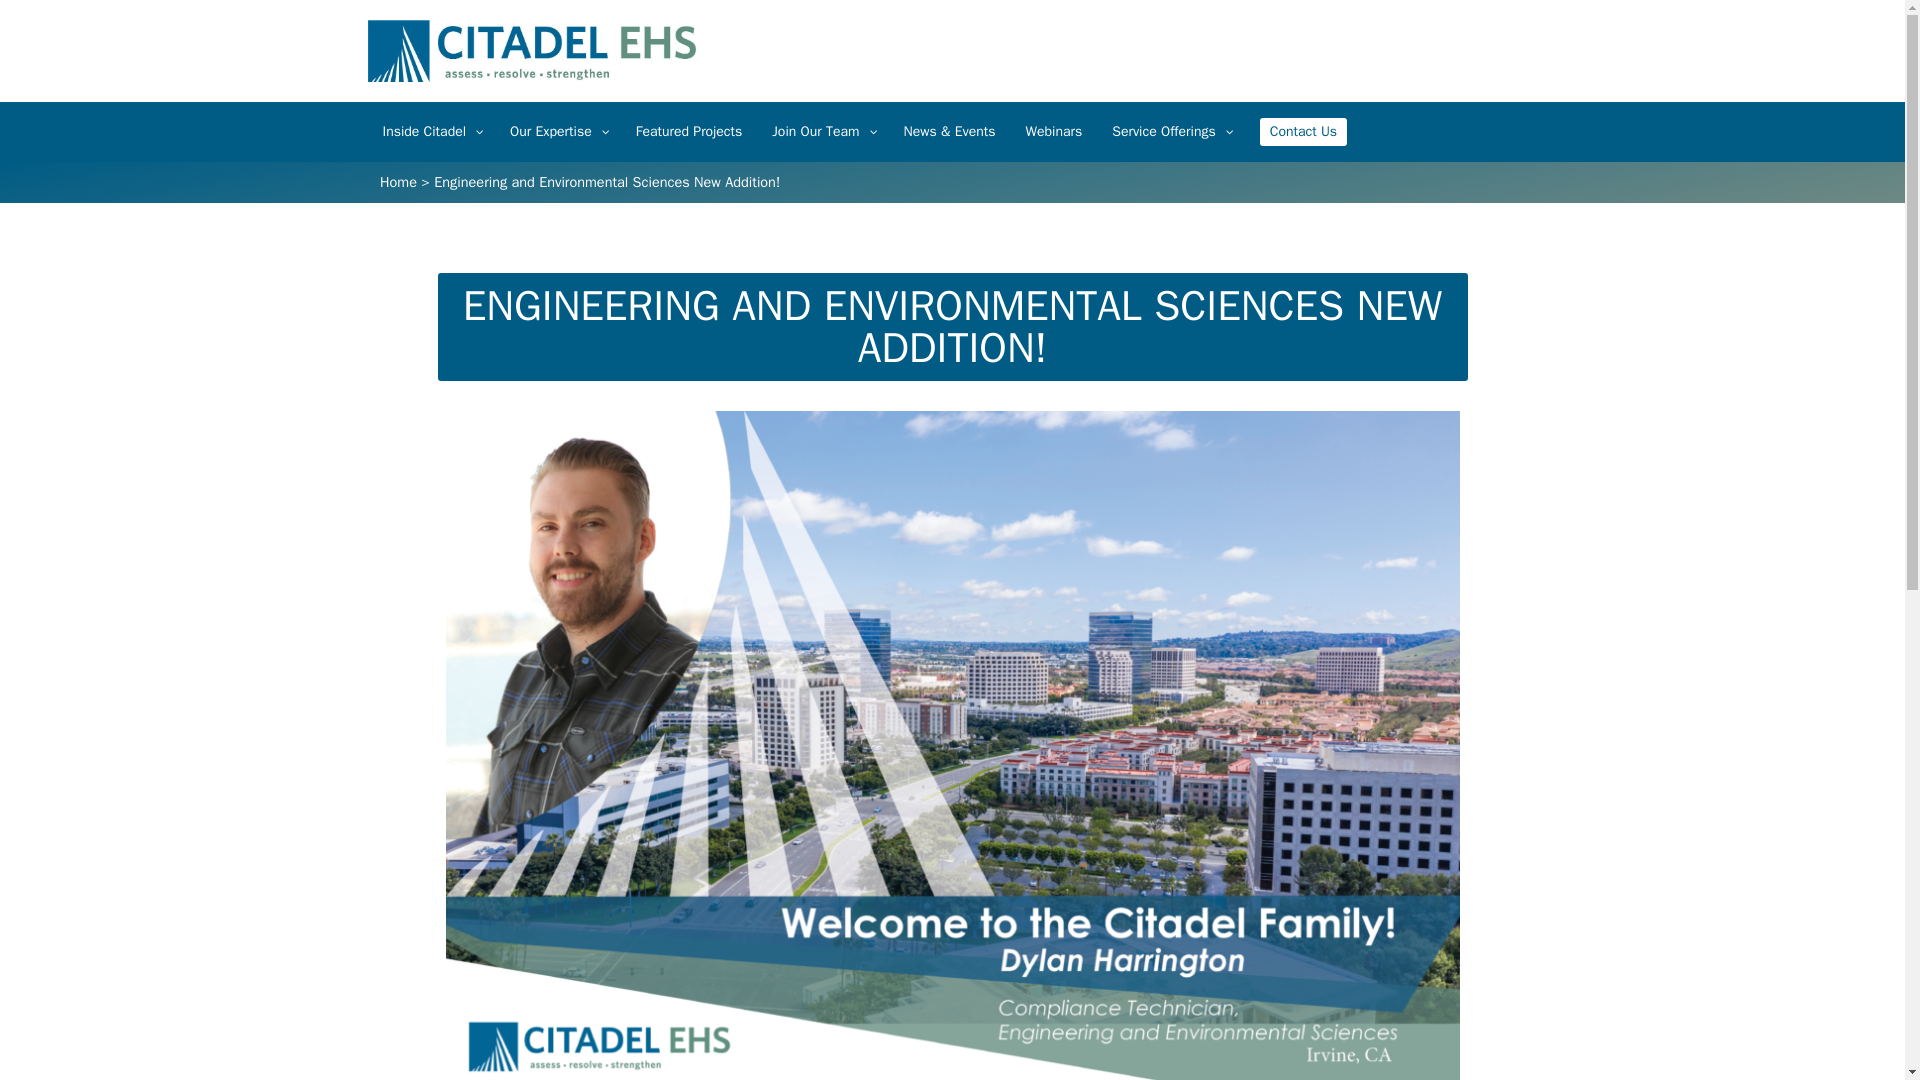 Image resolution: width=1920 pixels, height=1080 pixels. What do you see at coordinates (1054, 132) in the screenshot?
I see `Webinars` at bounding box center [1054, 132].